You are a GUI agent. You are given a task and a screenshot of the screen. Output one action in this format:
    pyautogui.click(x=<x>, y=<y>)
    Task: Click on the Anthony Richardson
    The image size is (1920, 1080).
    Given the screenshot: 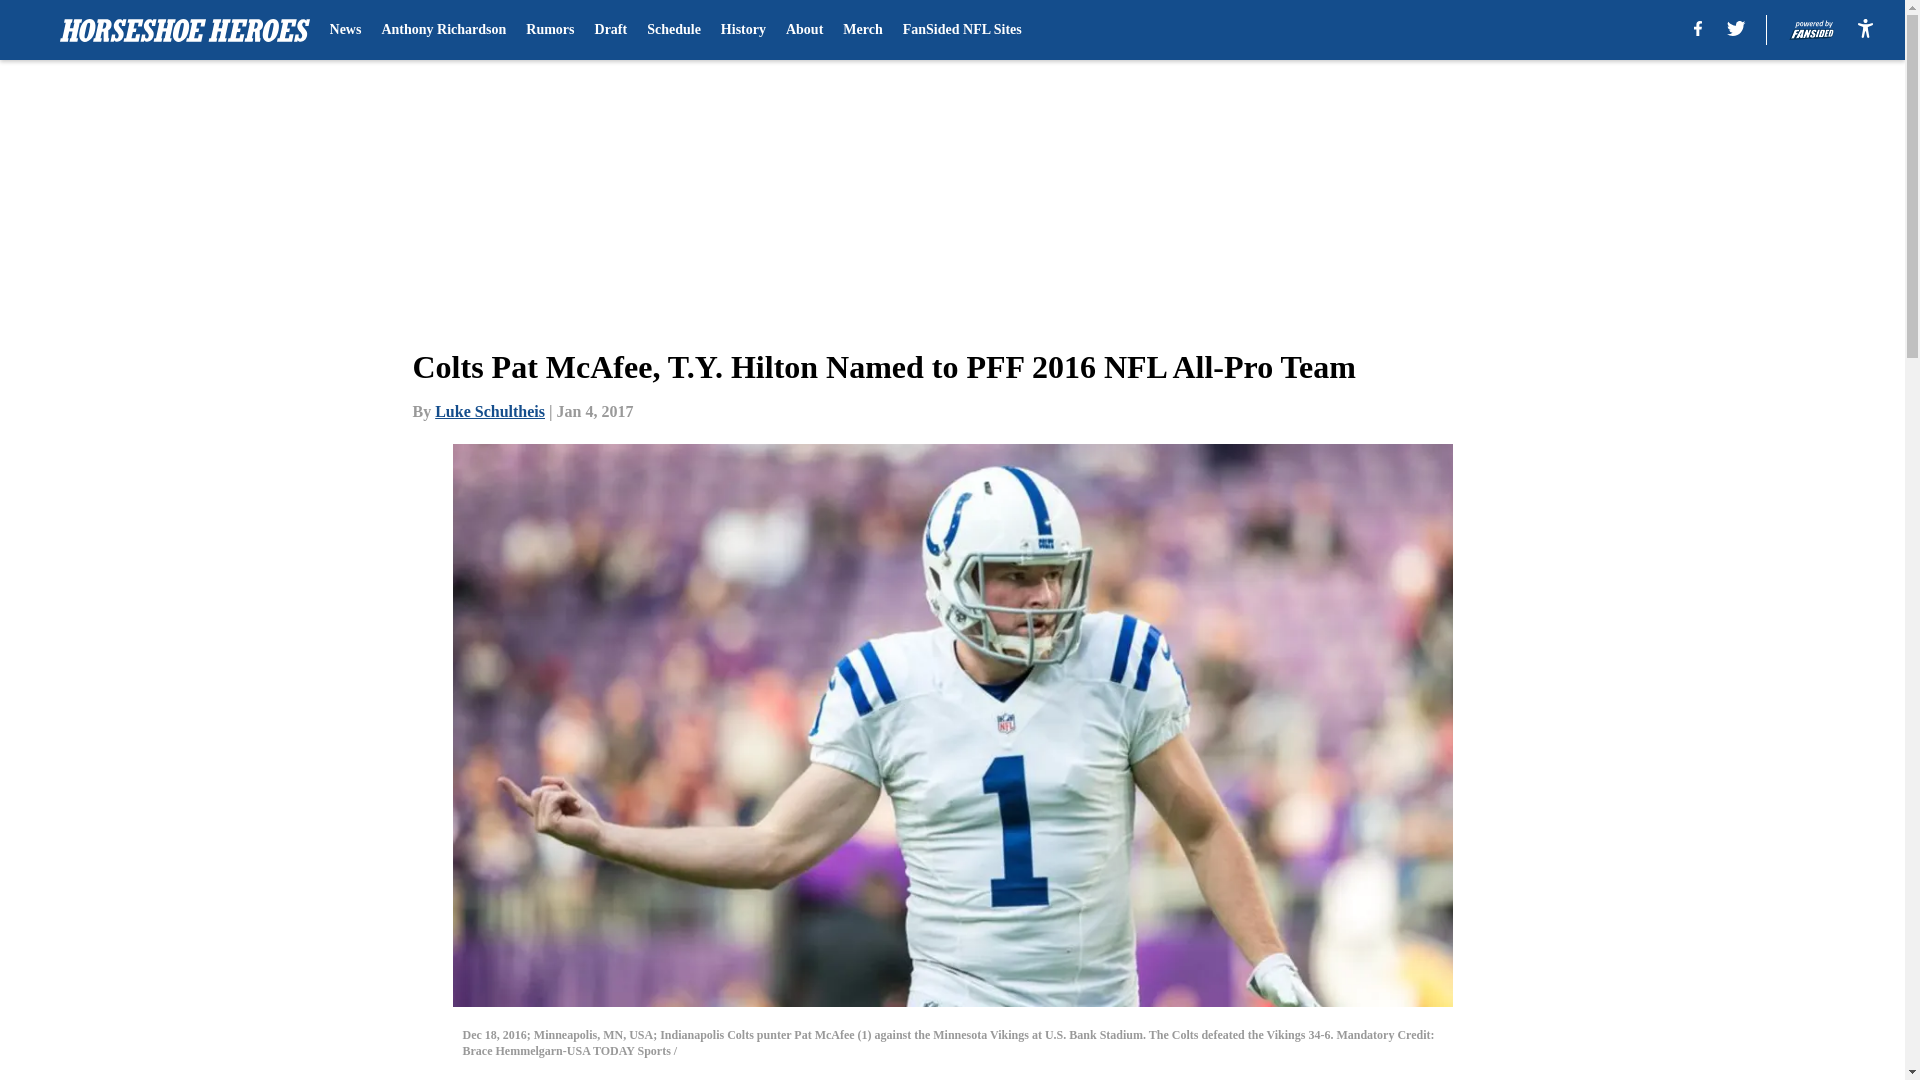 What is the action you would take?
    pyautogui.click(x=443, y=30)
    